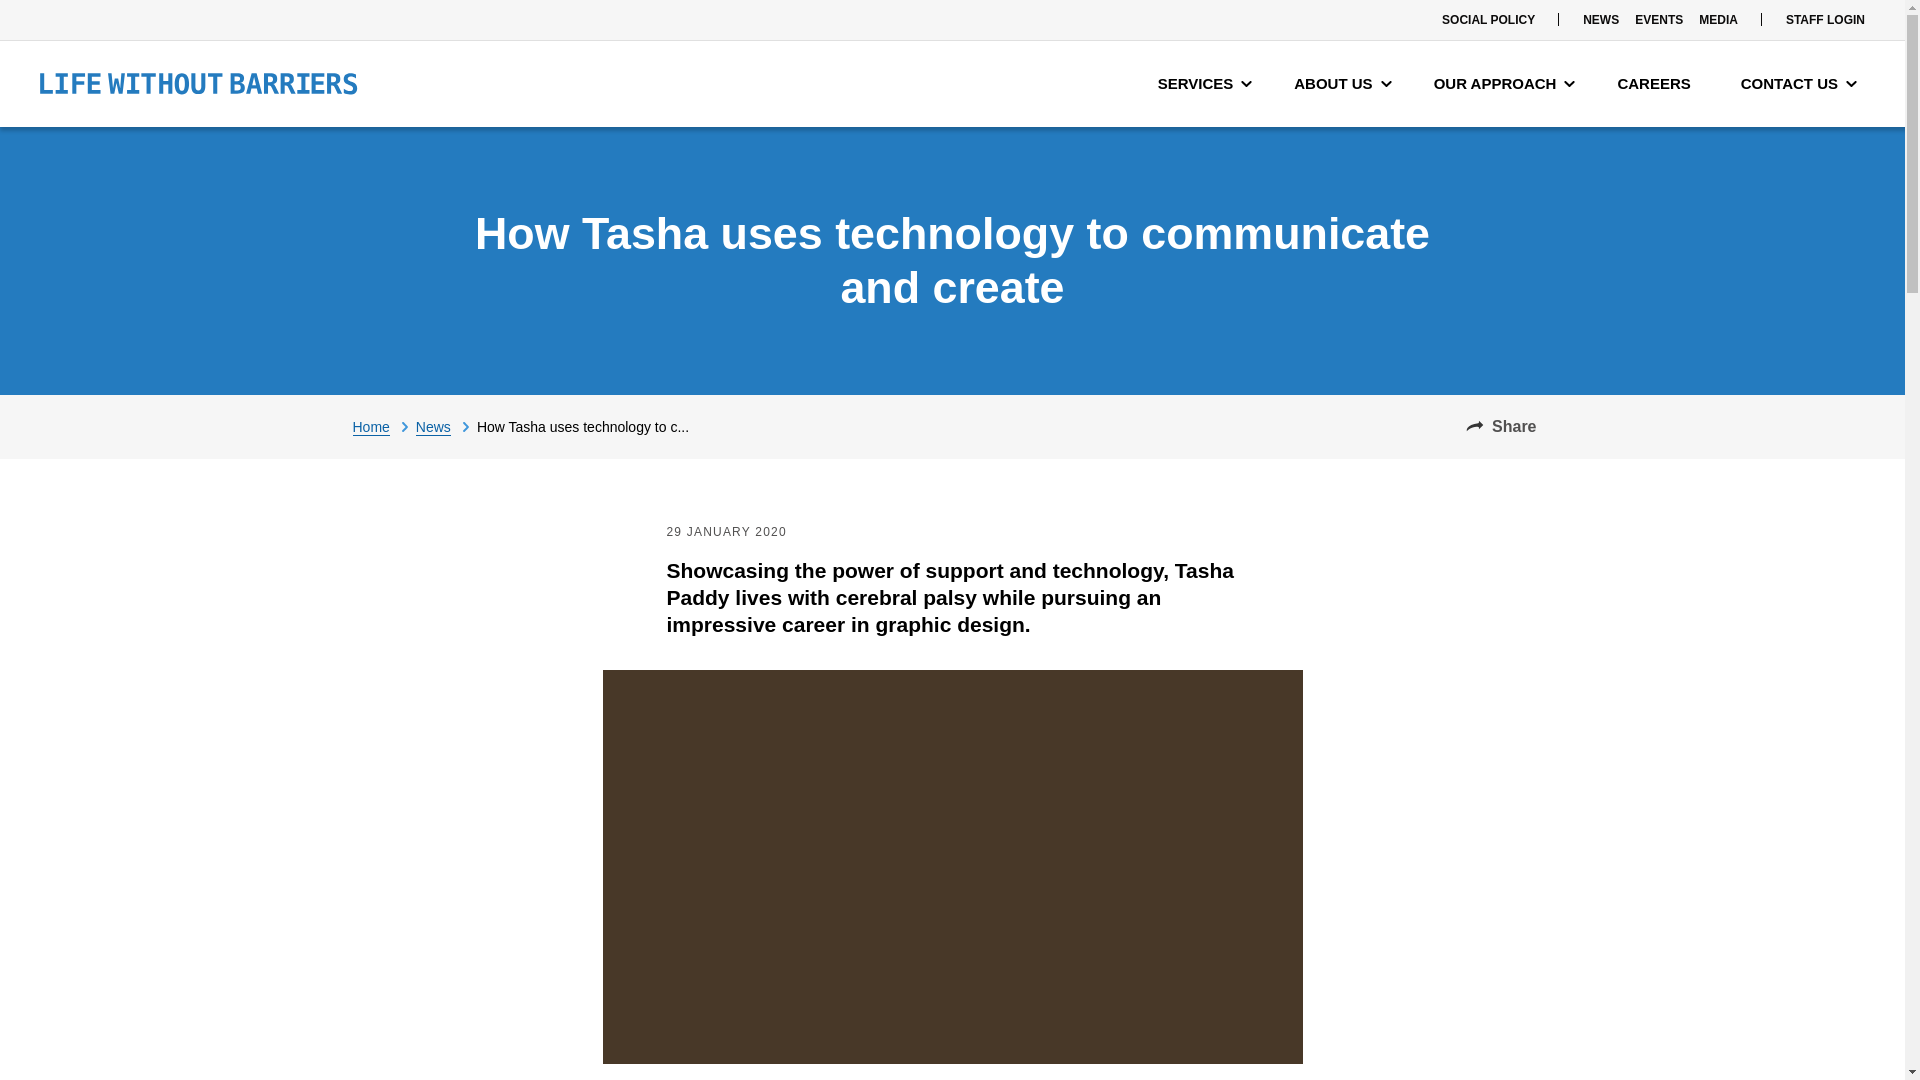 This screenshot has width=1920, height=1080. What do you see at coordinates (1798, 84) in the screenshot?
I see `Contact us` at bounding box center [1798, 84].